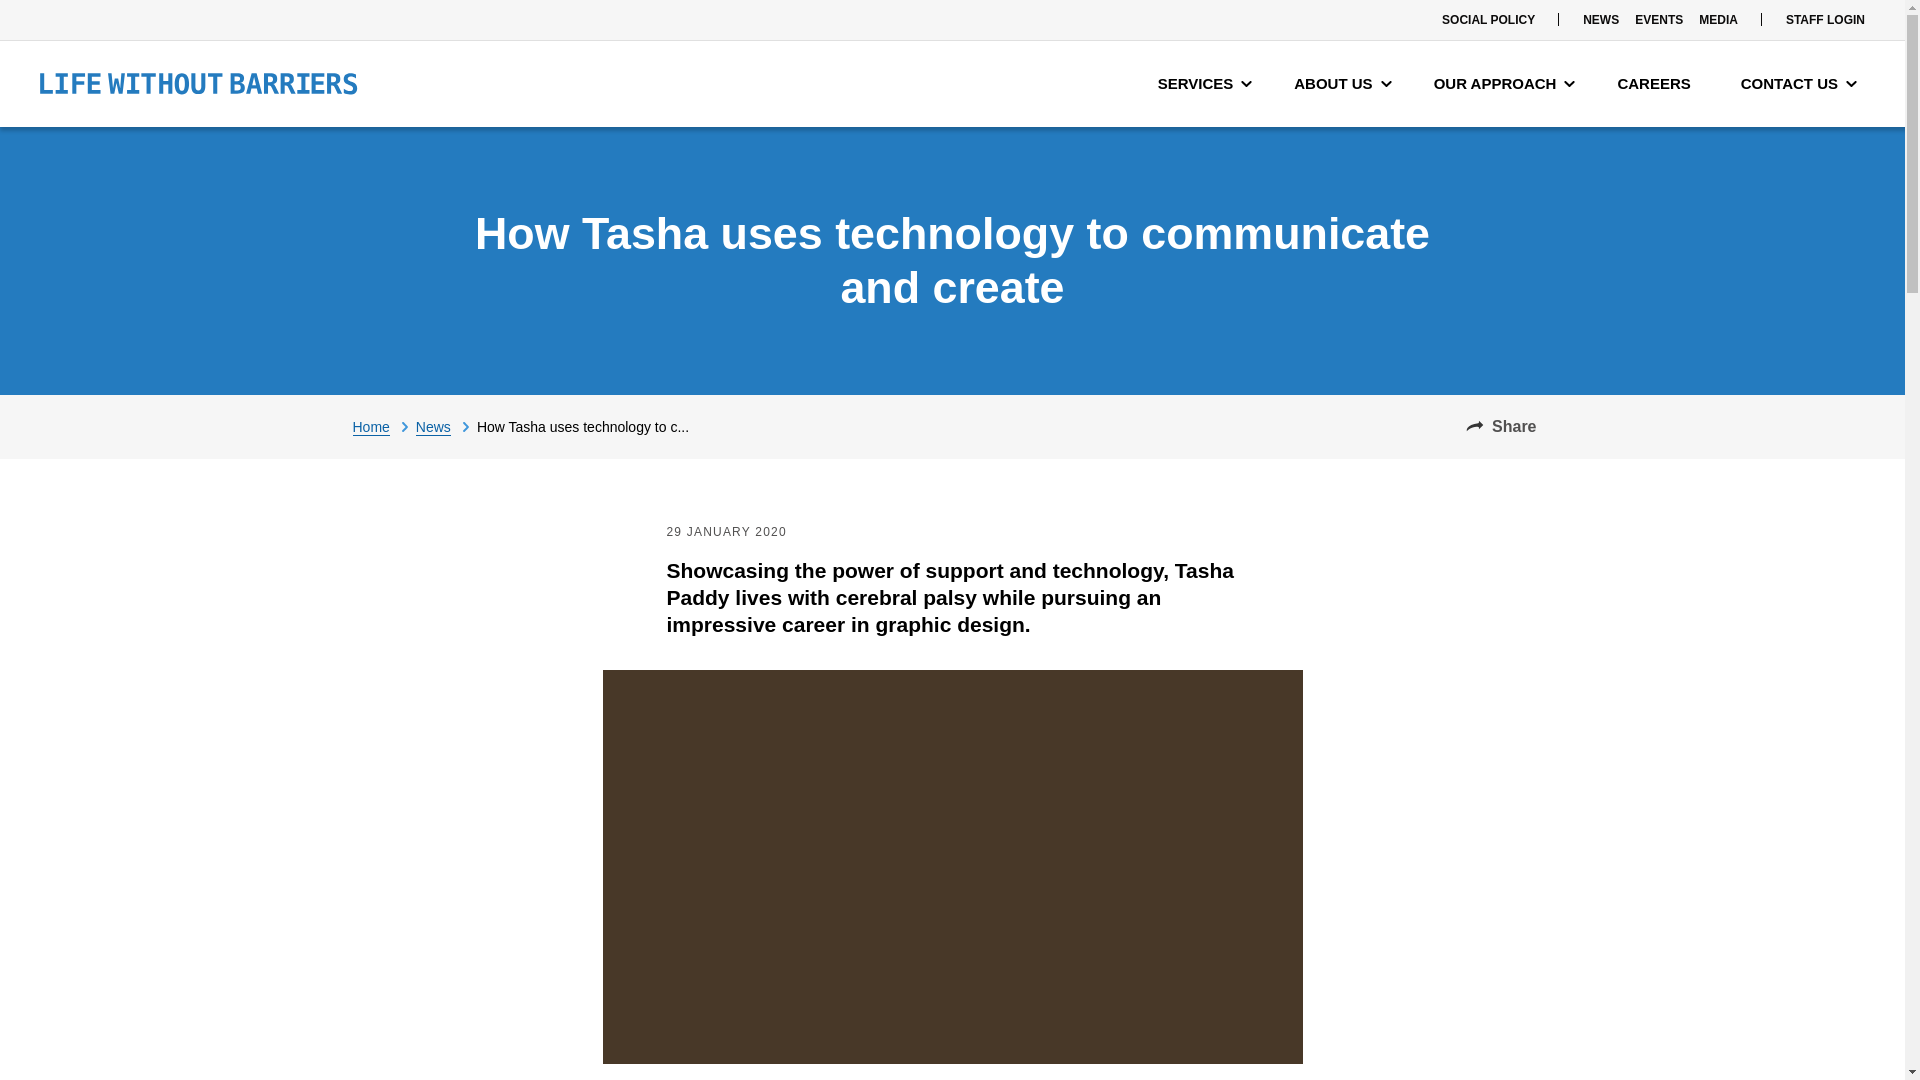 This screenshot has width=1920, height=1080. What do you see at coordinates (1798, 84) in the screenshot?
I see `Contact us` at bounding box center [1798, 84].